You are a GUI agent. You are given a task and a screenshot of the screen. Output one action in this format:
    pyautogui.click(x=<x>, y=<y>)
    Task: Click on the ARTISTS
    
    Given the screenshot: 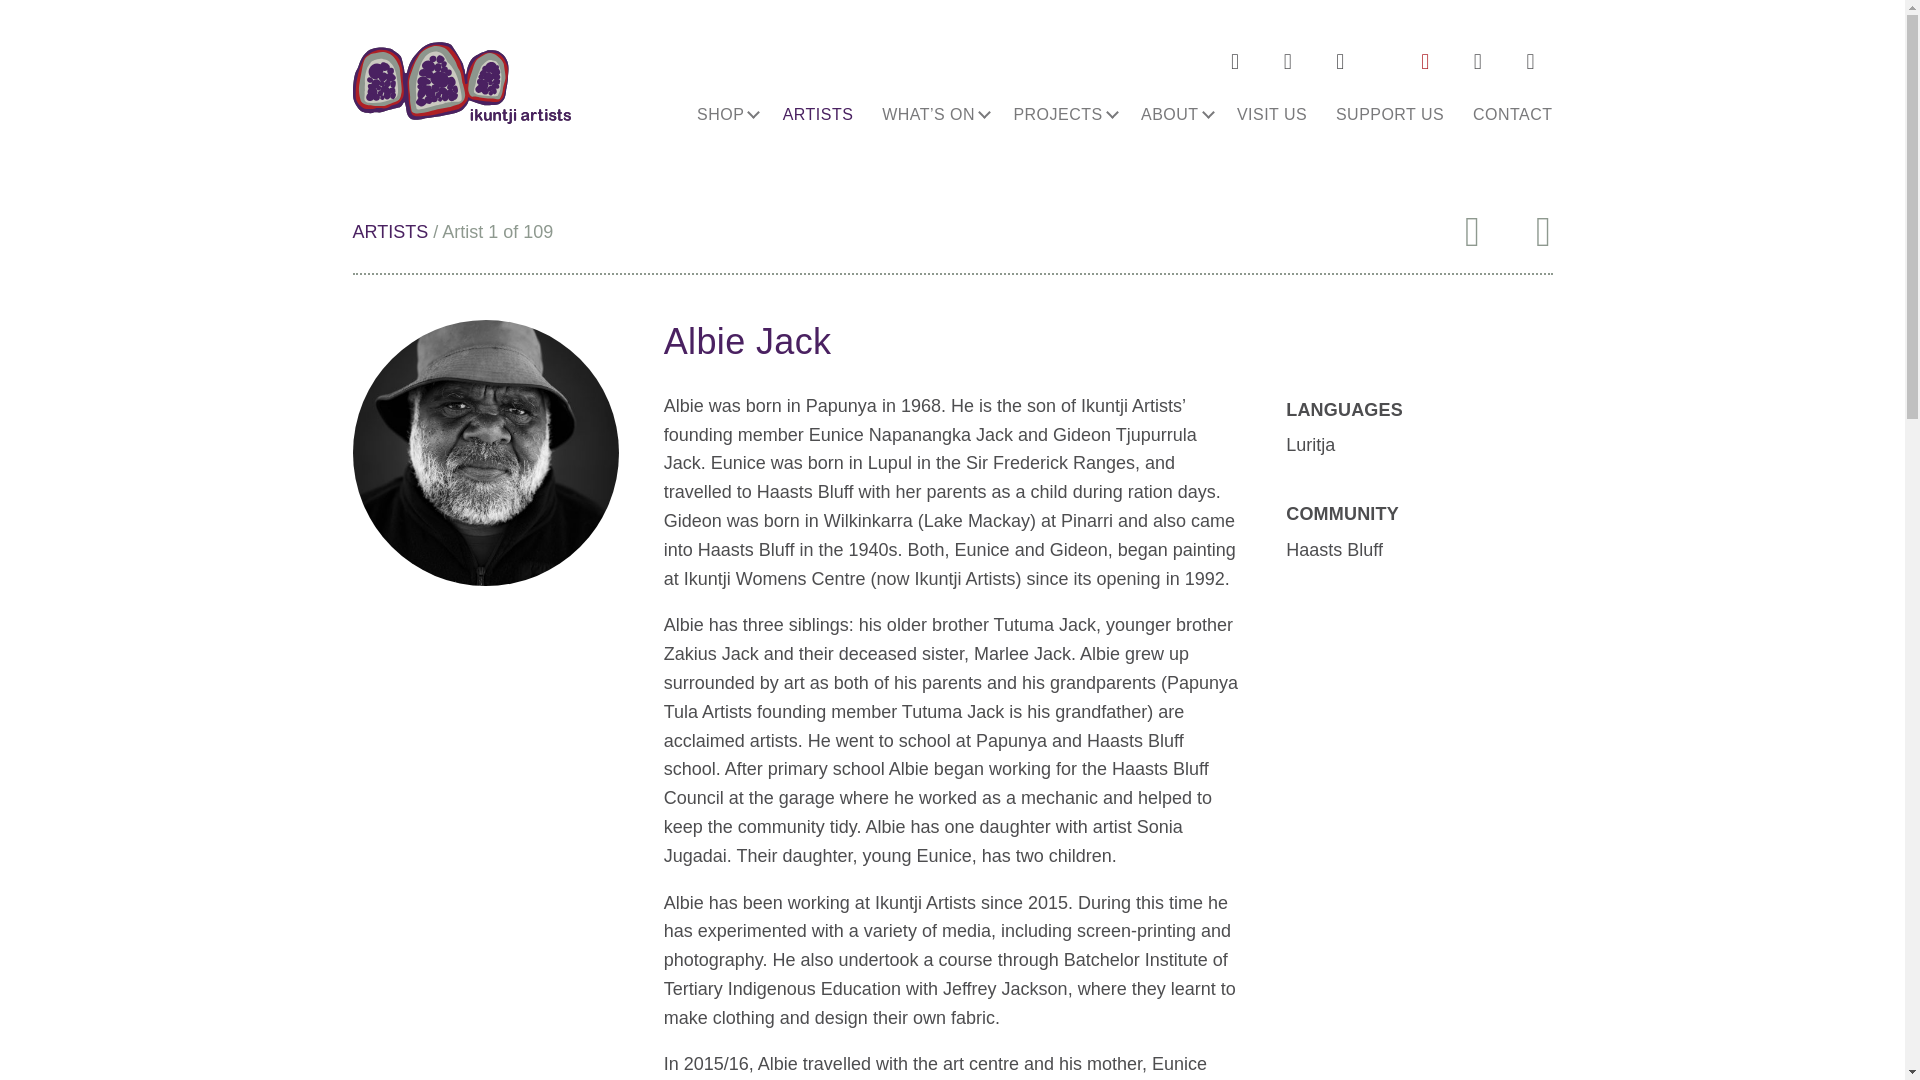 What is the action you would take?
    pyautogui.click(x=818, y=114)
    